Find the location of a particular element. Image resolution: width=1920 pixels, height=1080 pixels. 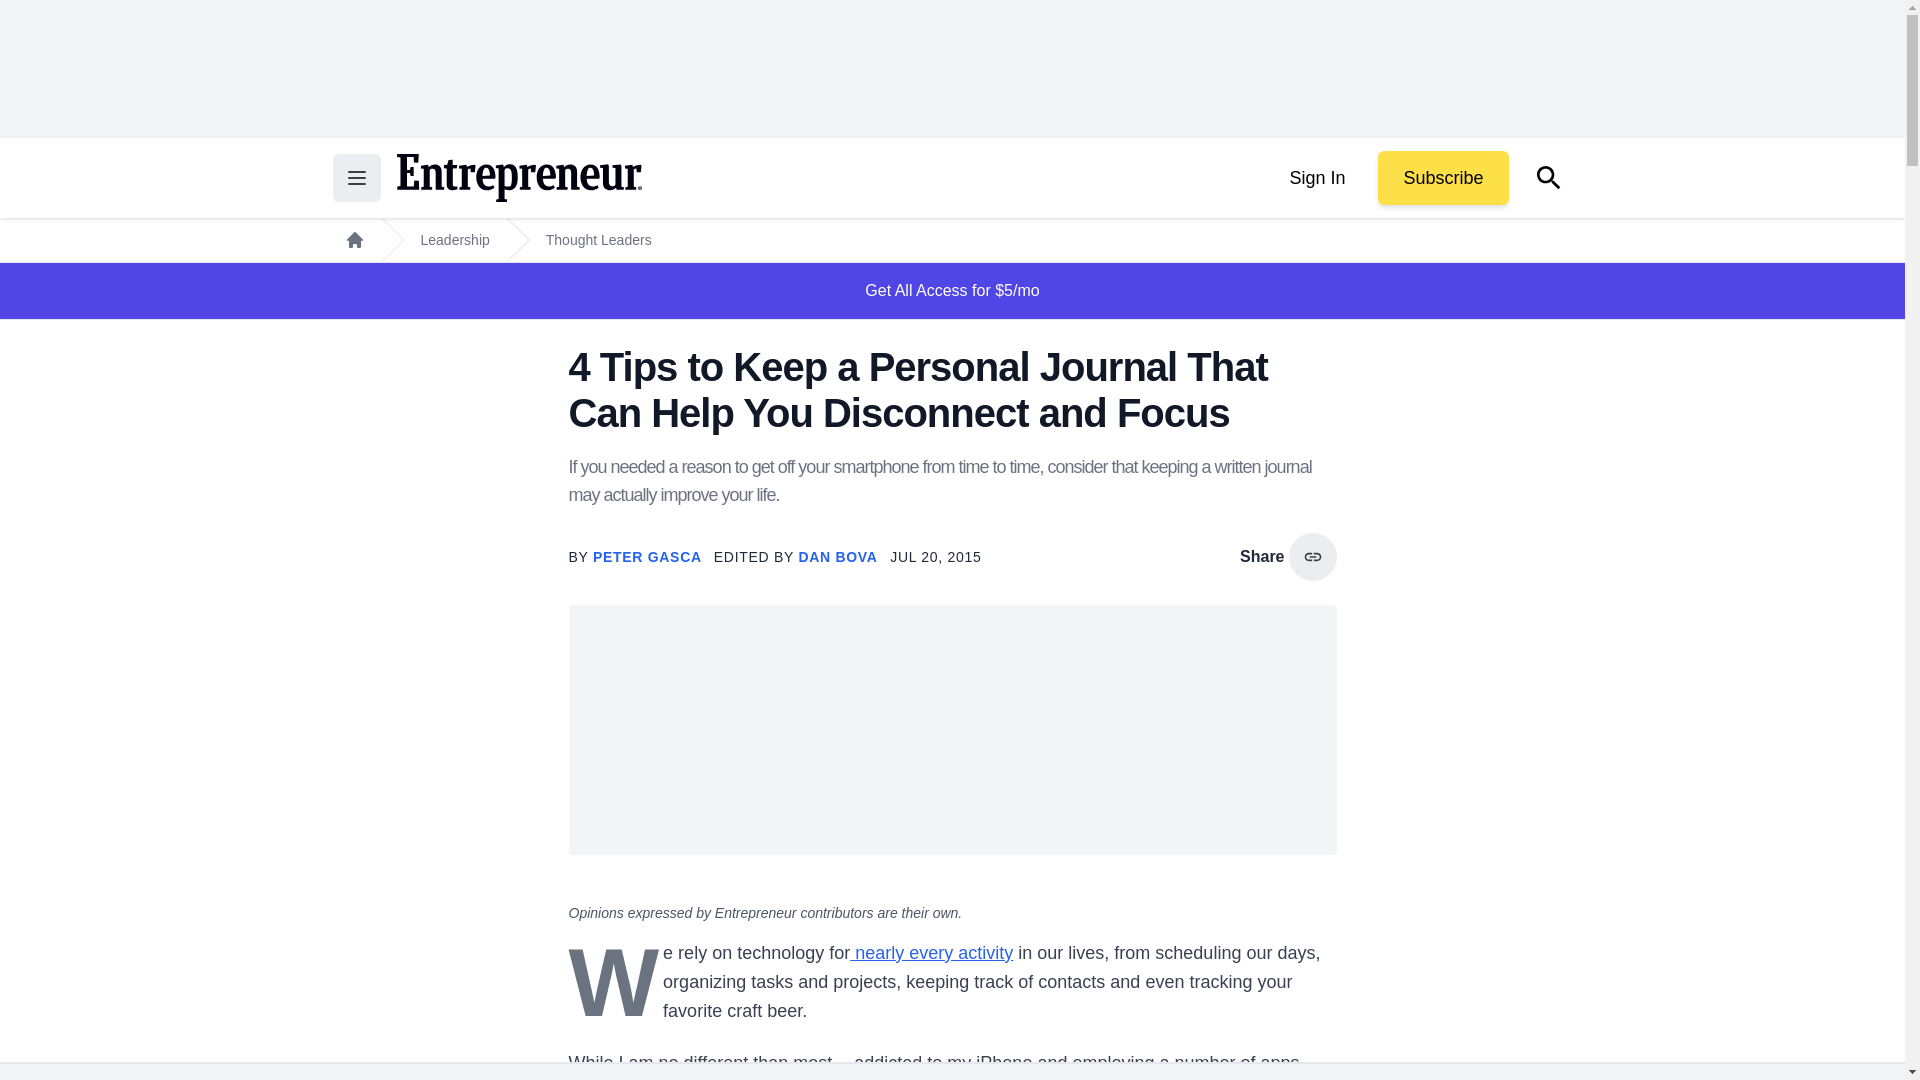

Sign In is located at coordinates (1316, 178).